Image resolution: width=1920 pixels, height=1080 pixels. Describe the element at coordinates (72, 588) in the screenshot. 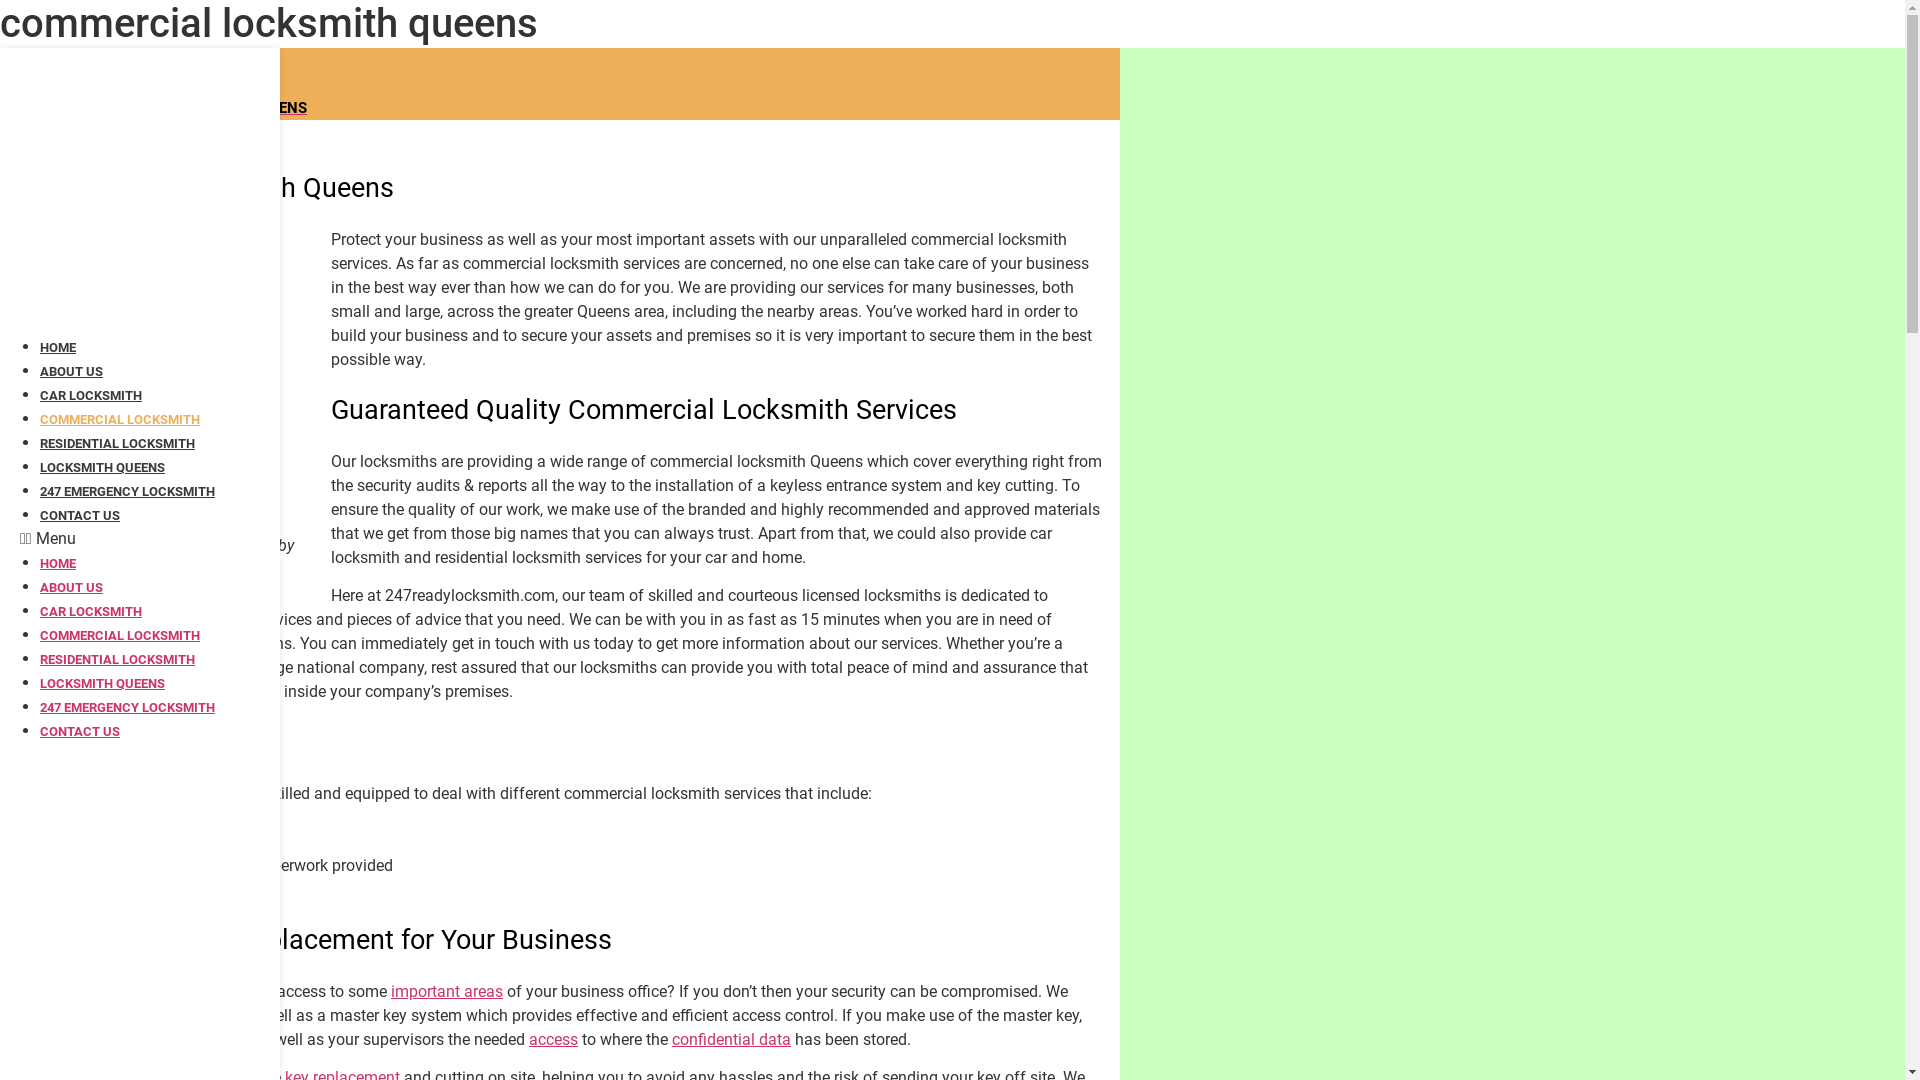

I see `ABOUT US` at that location.